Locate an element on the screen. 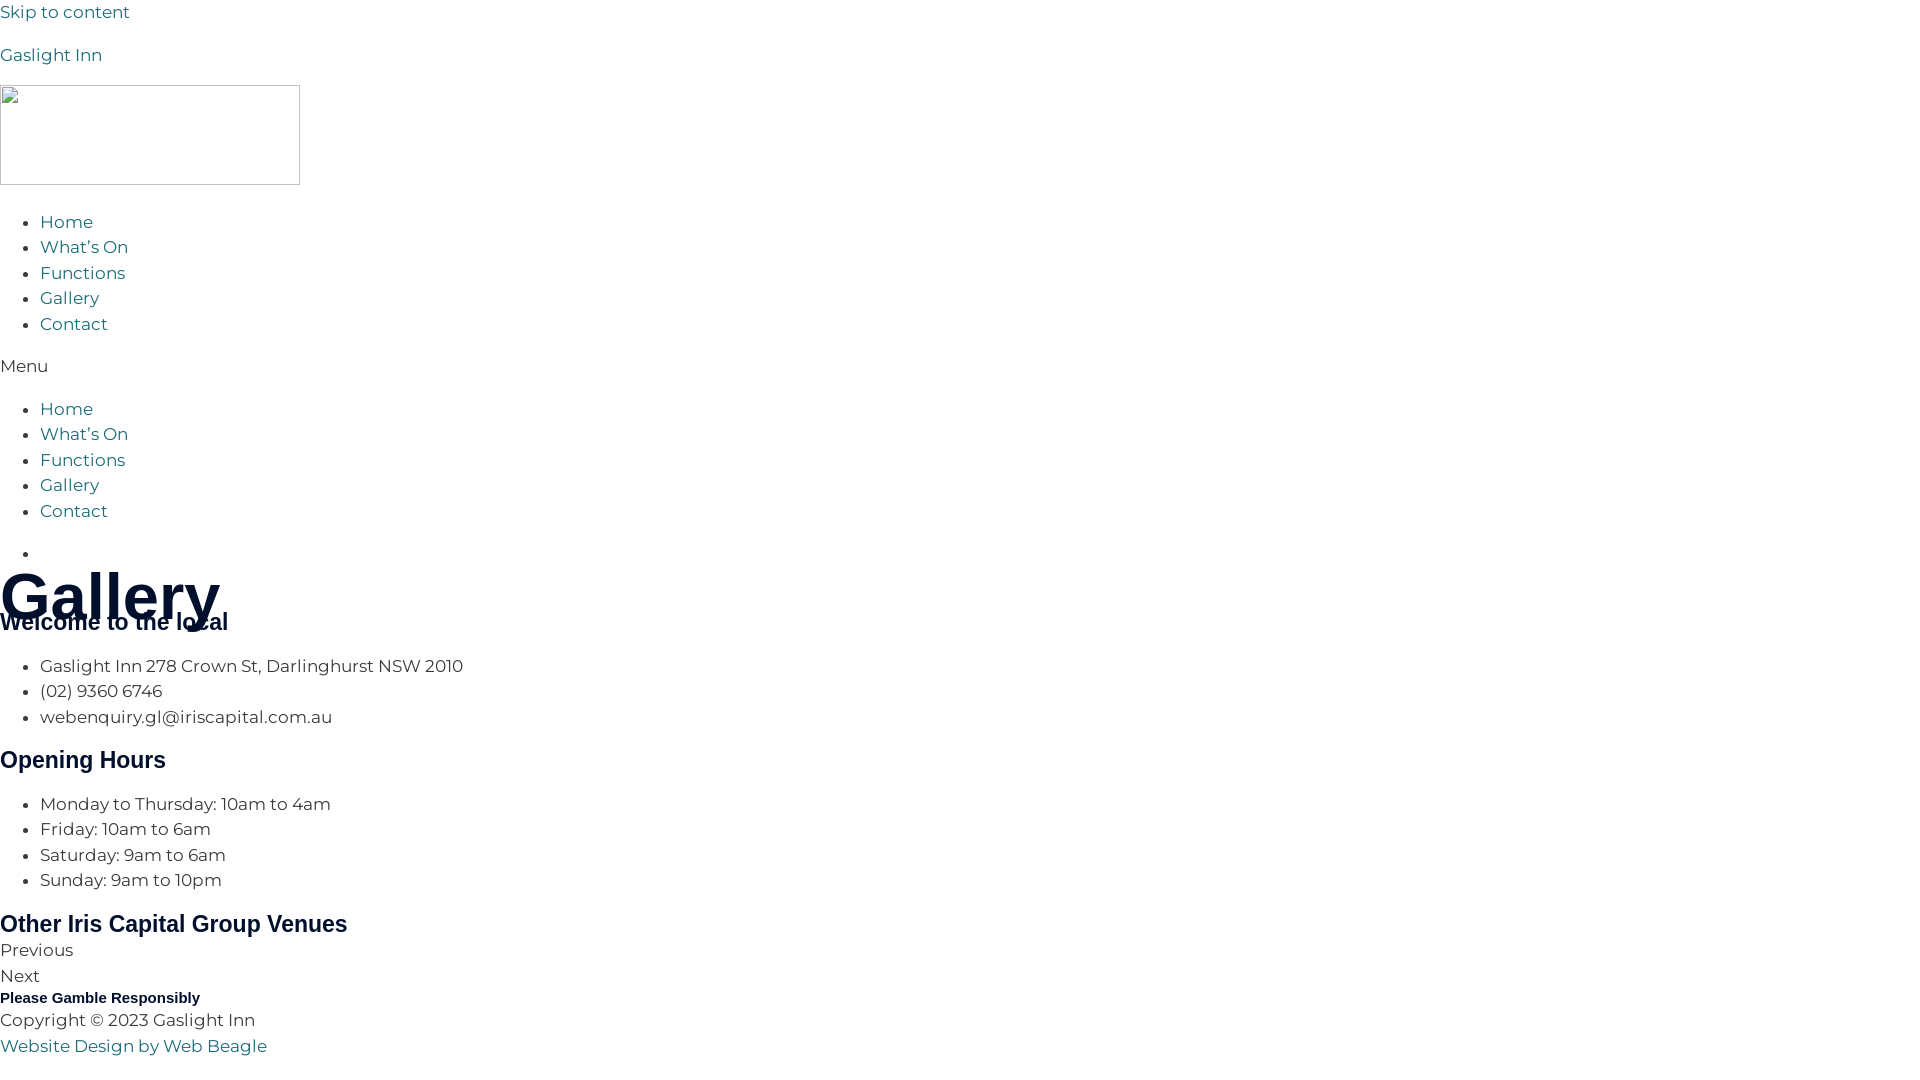 The image size is (1920, 1080). Gallery is located at coordinates (70, 298).